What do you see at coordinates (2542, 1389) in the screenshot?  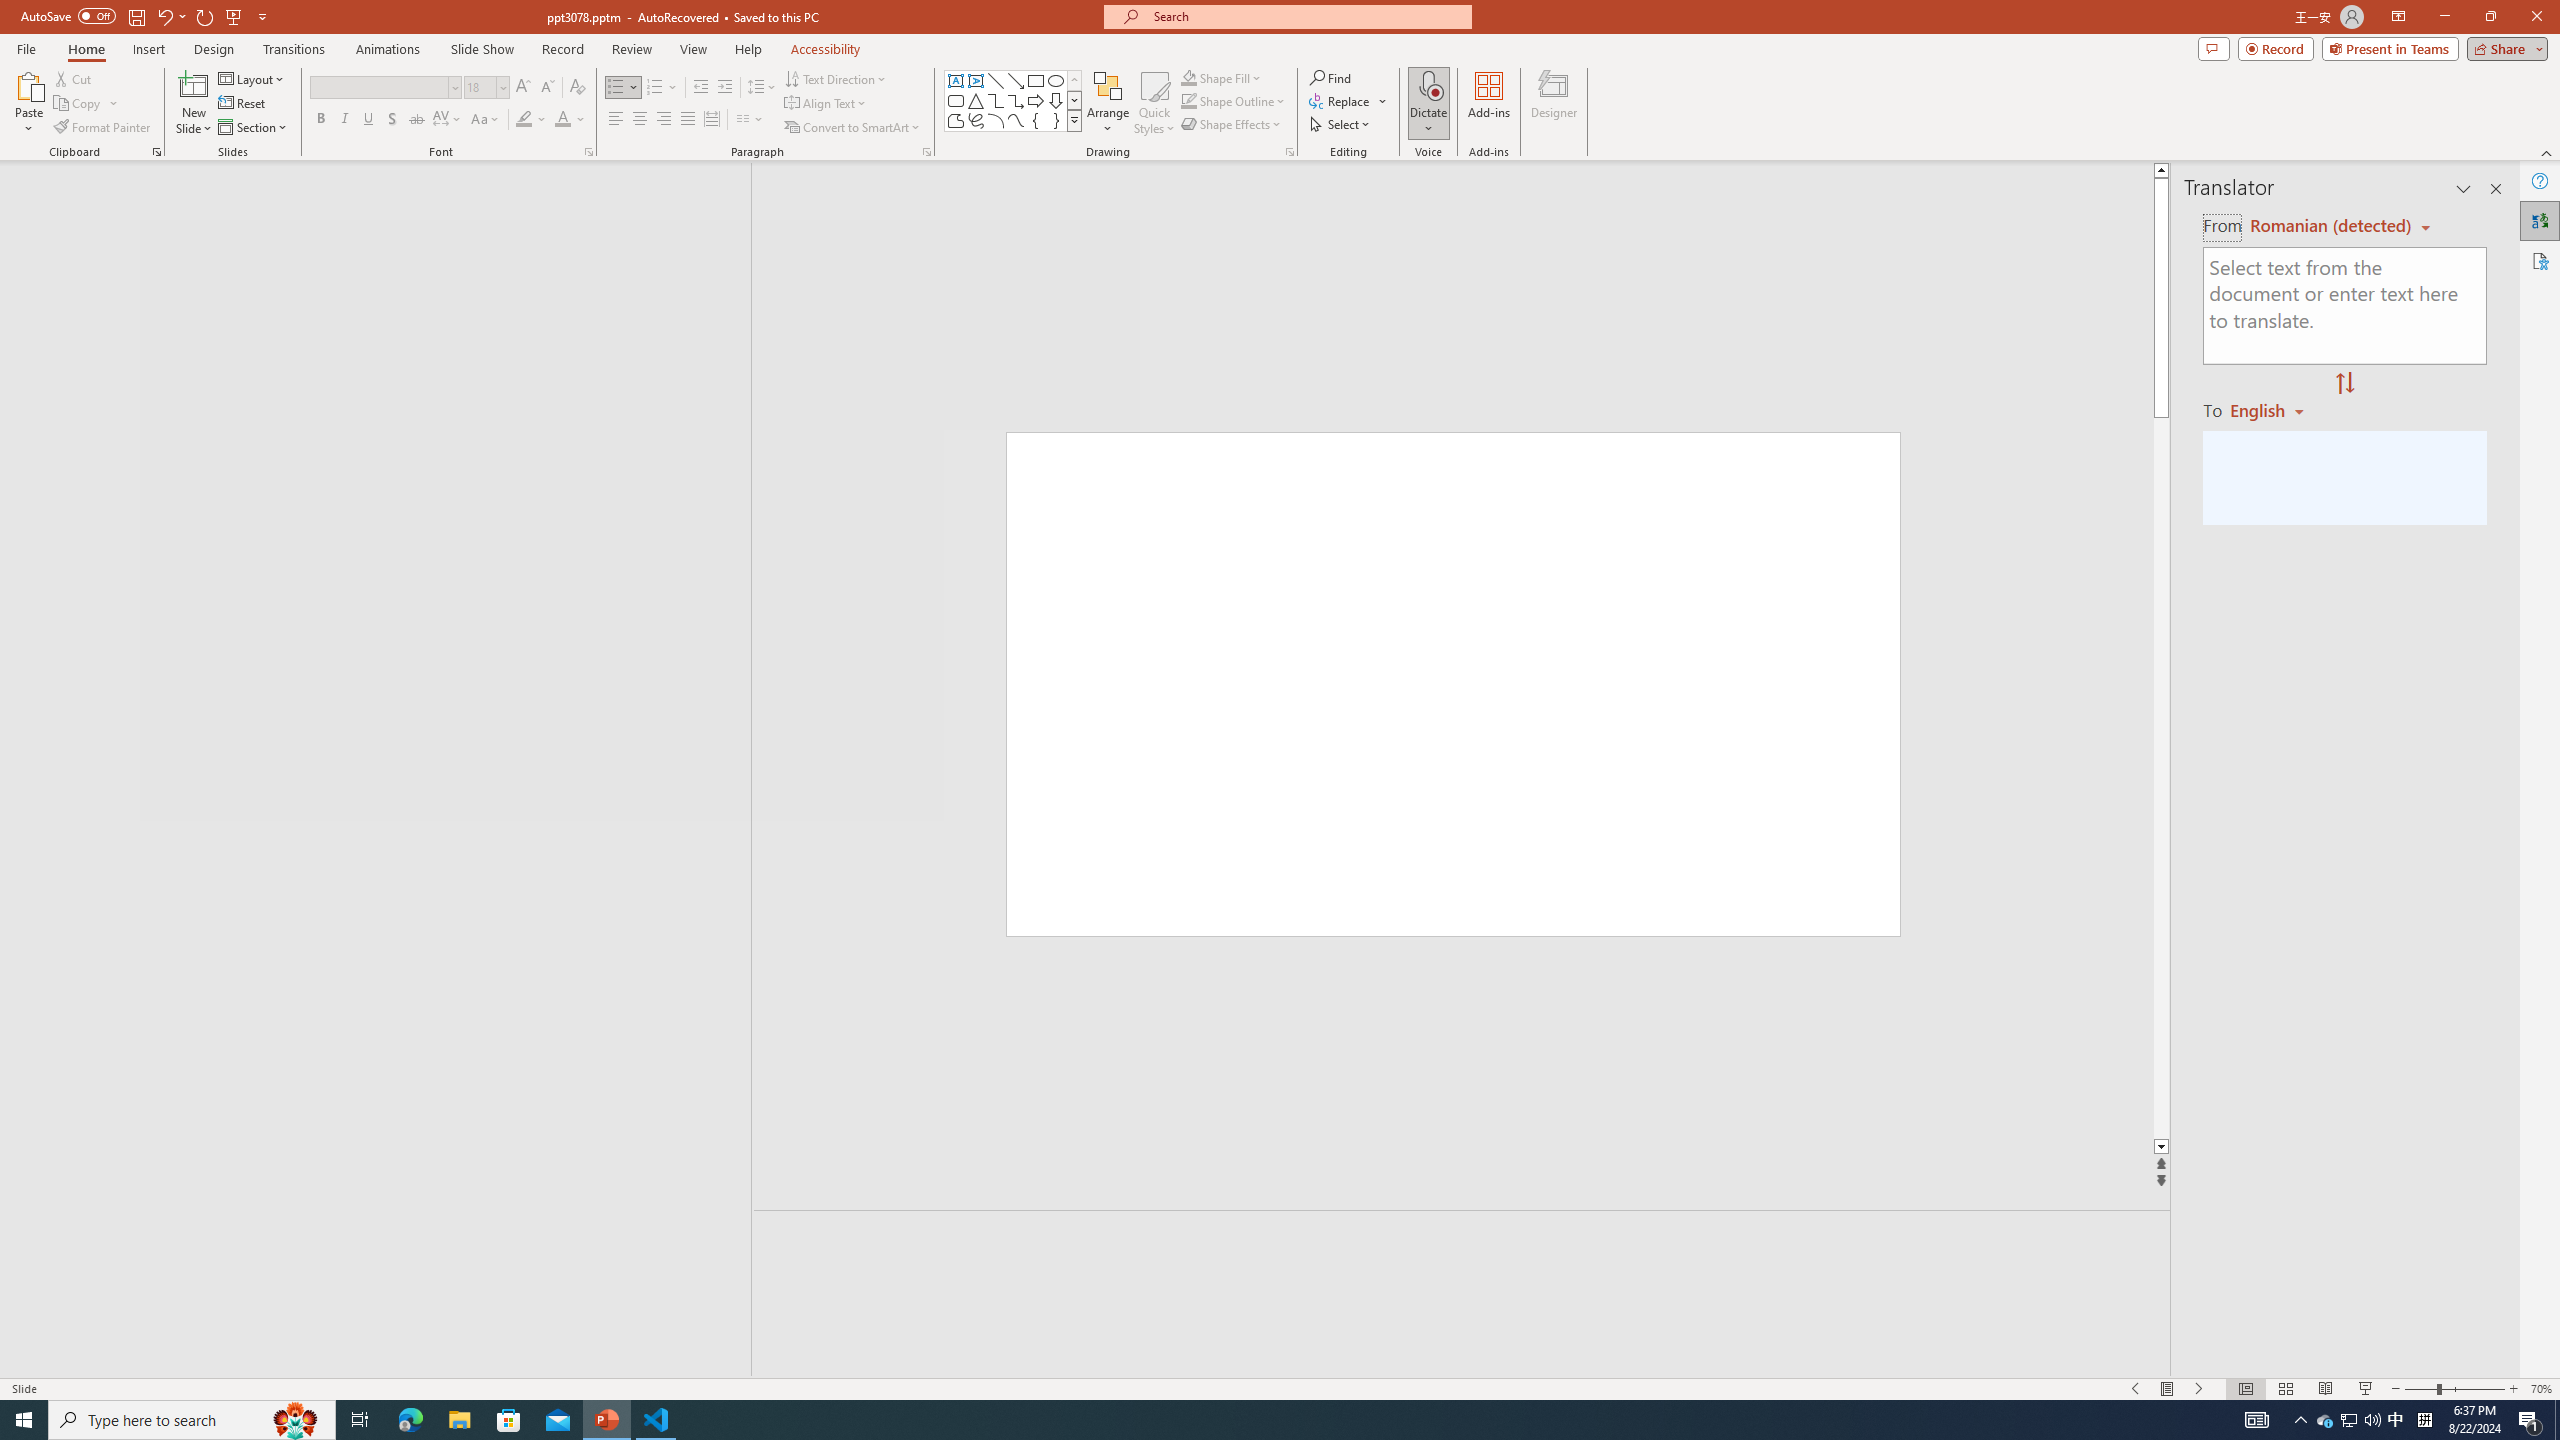 I see `Zoom 70%` at bounding box center [2542, 1389].